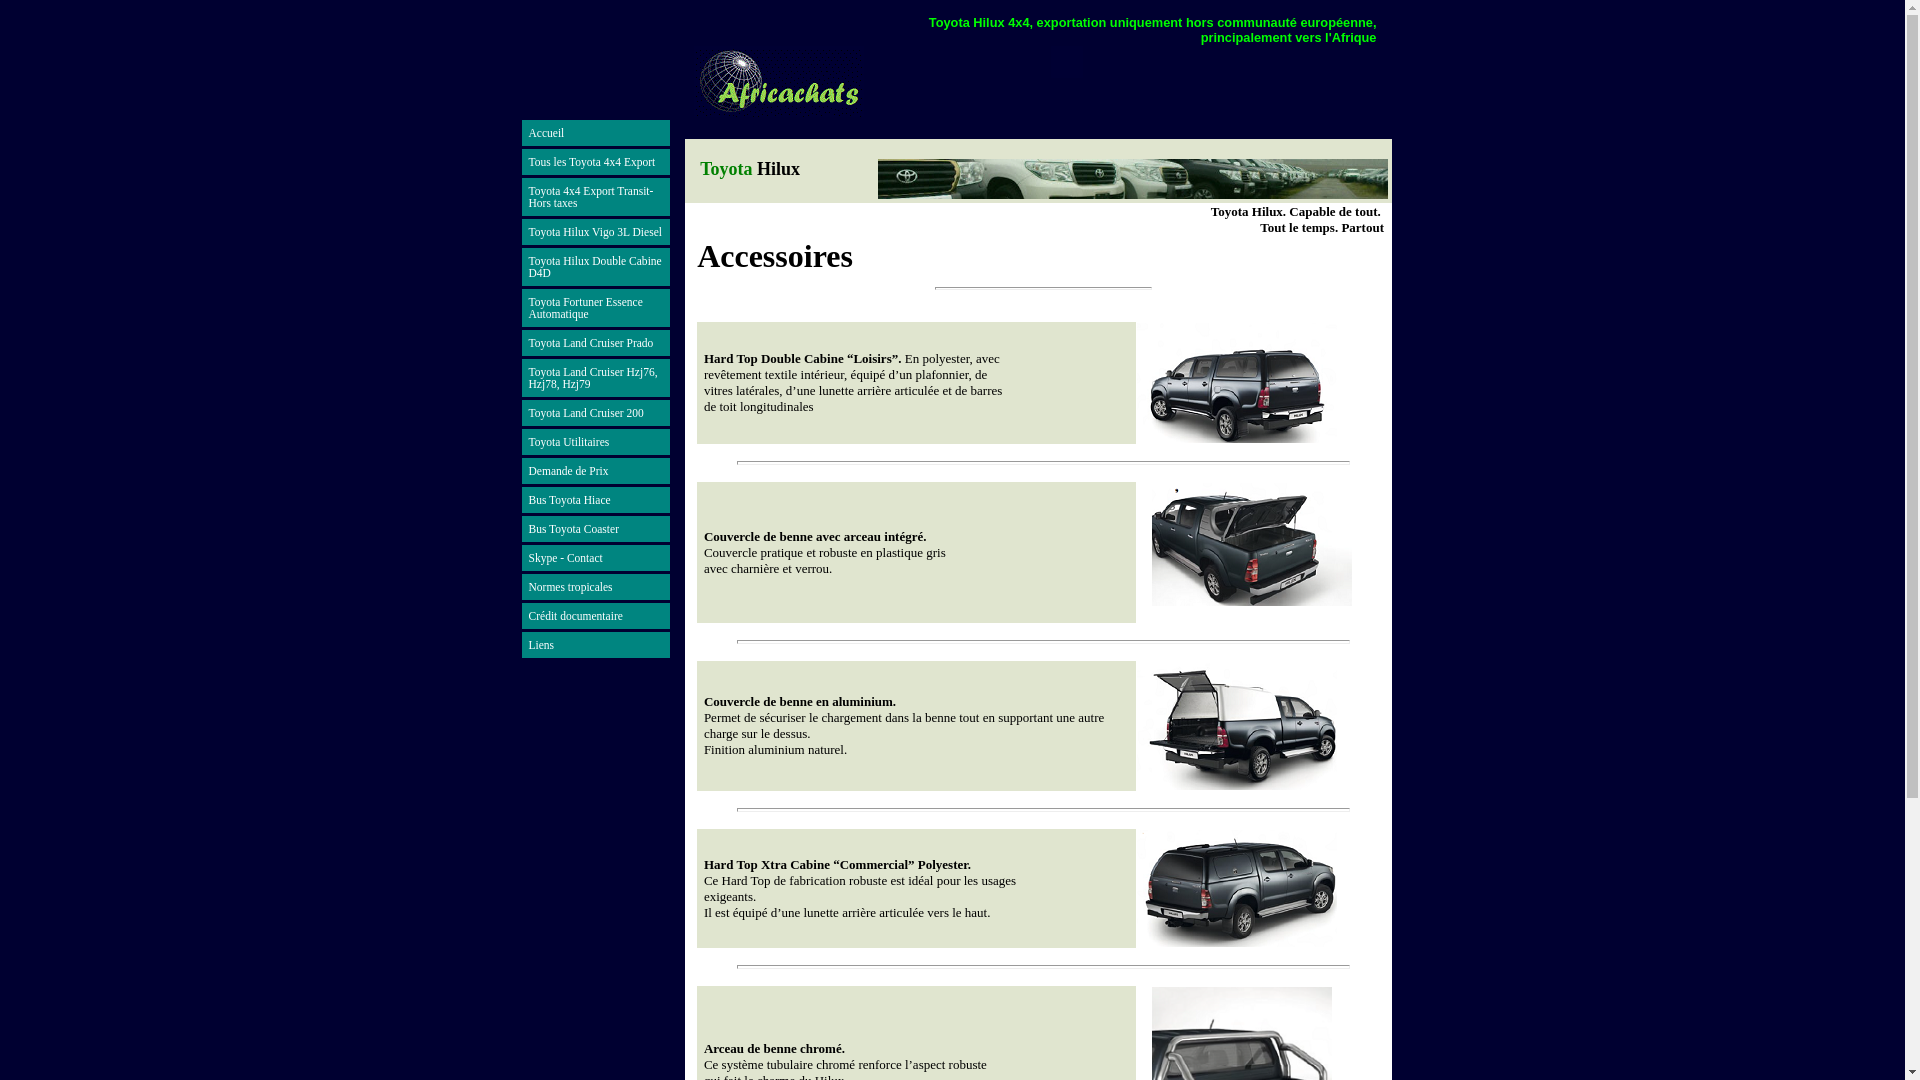 The width and height of the screenshot is (1920, 1080). I want to click on Toyota Fortuner Essence Automatique, so click(596, 308).